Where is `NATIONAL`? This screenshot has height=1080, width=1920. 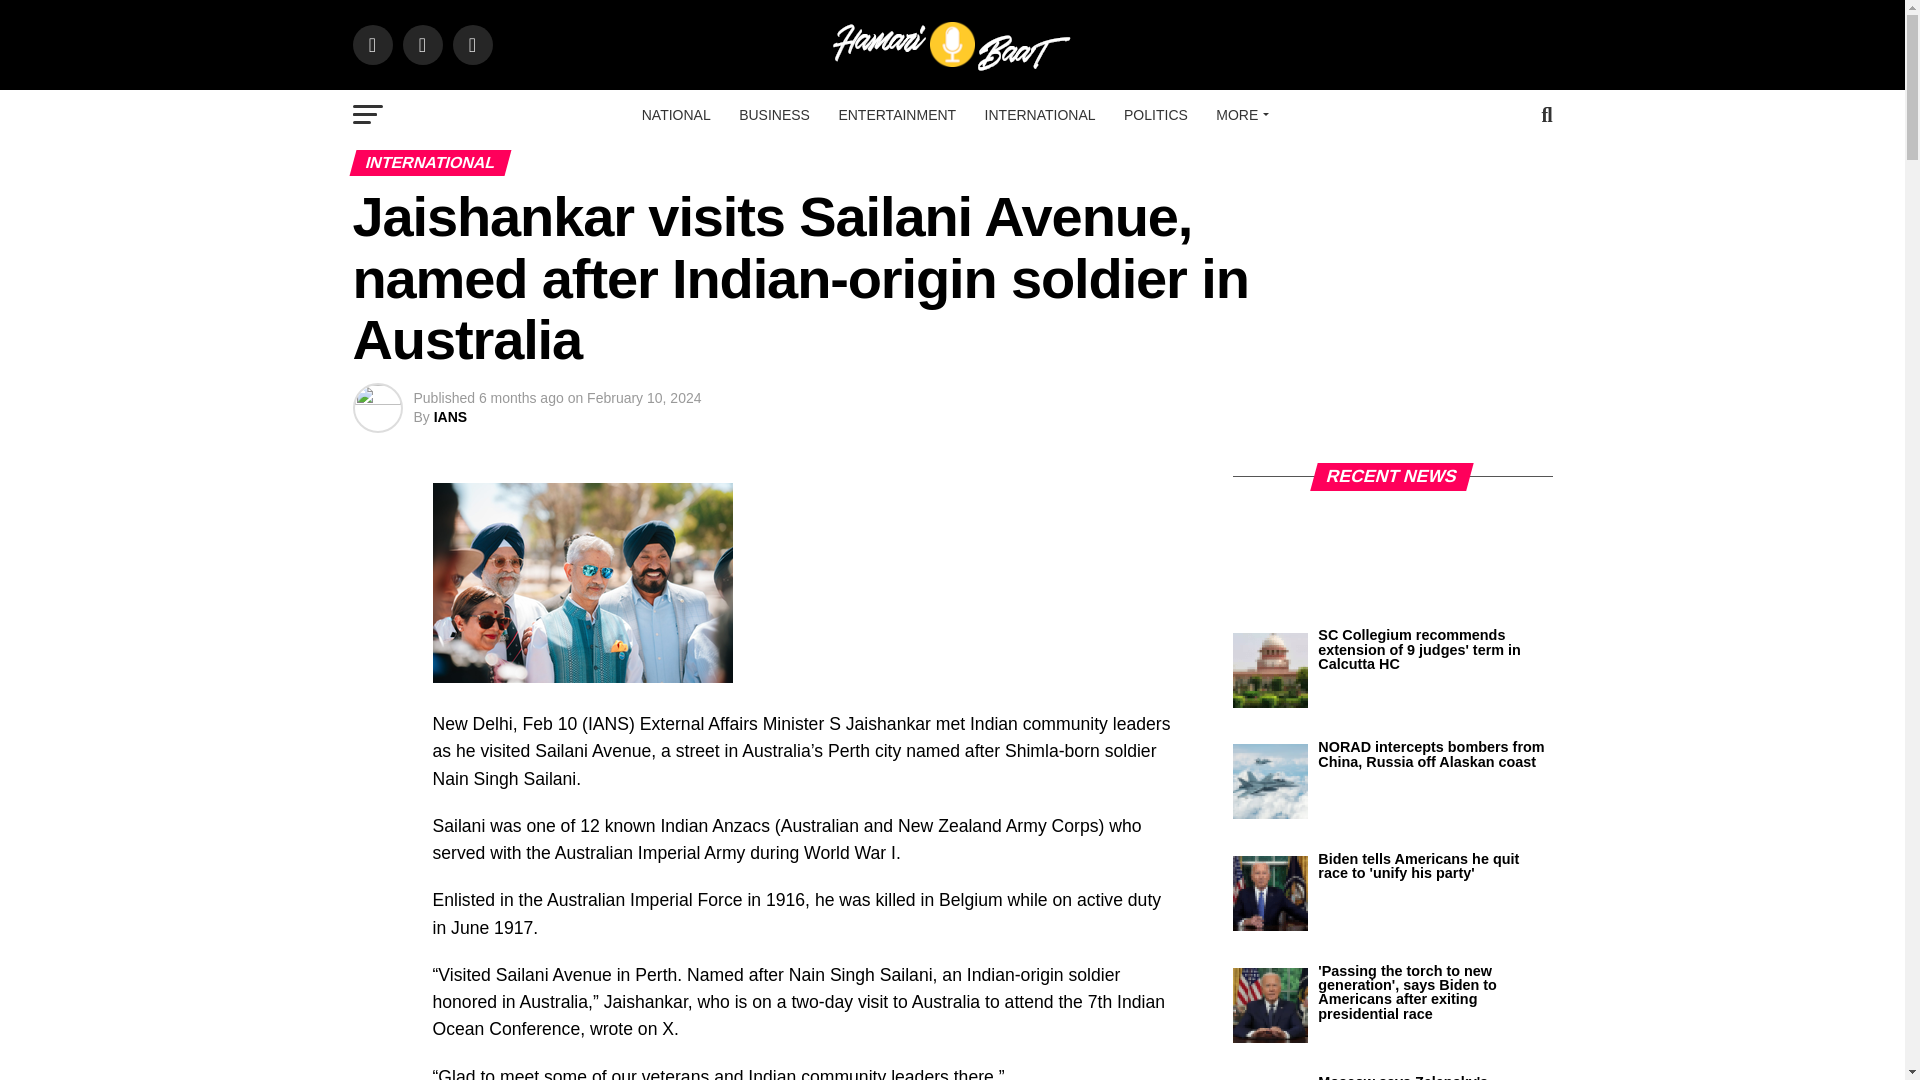
NATIONAL is located at coordinates (676, 114).